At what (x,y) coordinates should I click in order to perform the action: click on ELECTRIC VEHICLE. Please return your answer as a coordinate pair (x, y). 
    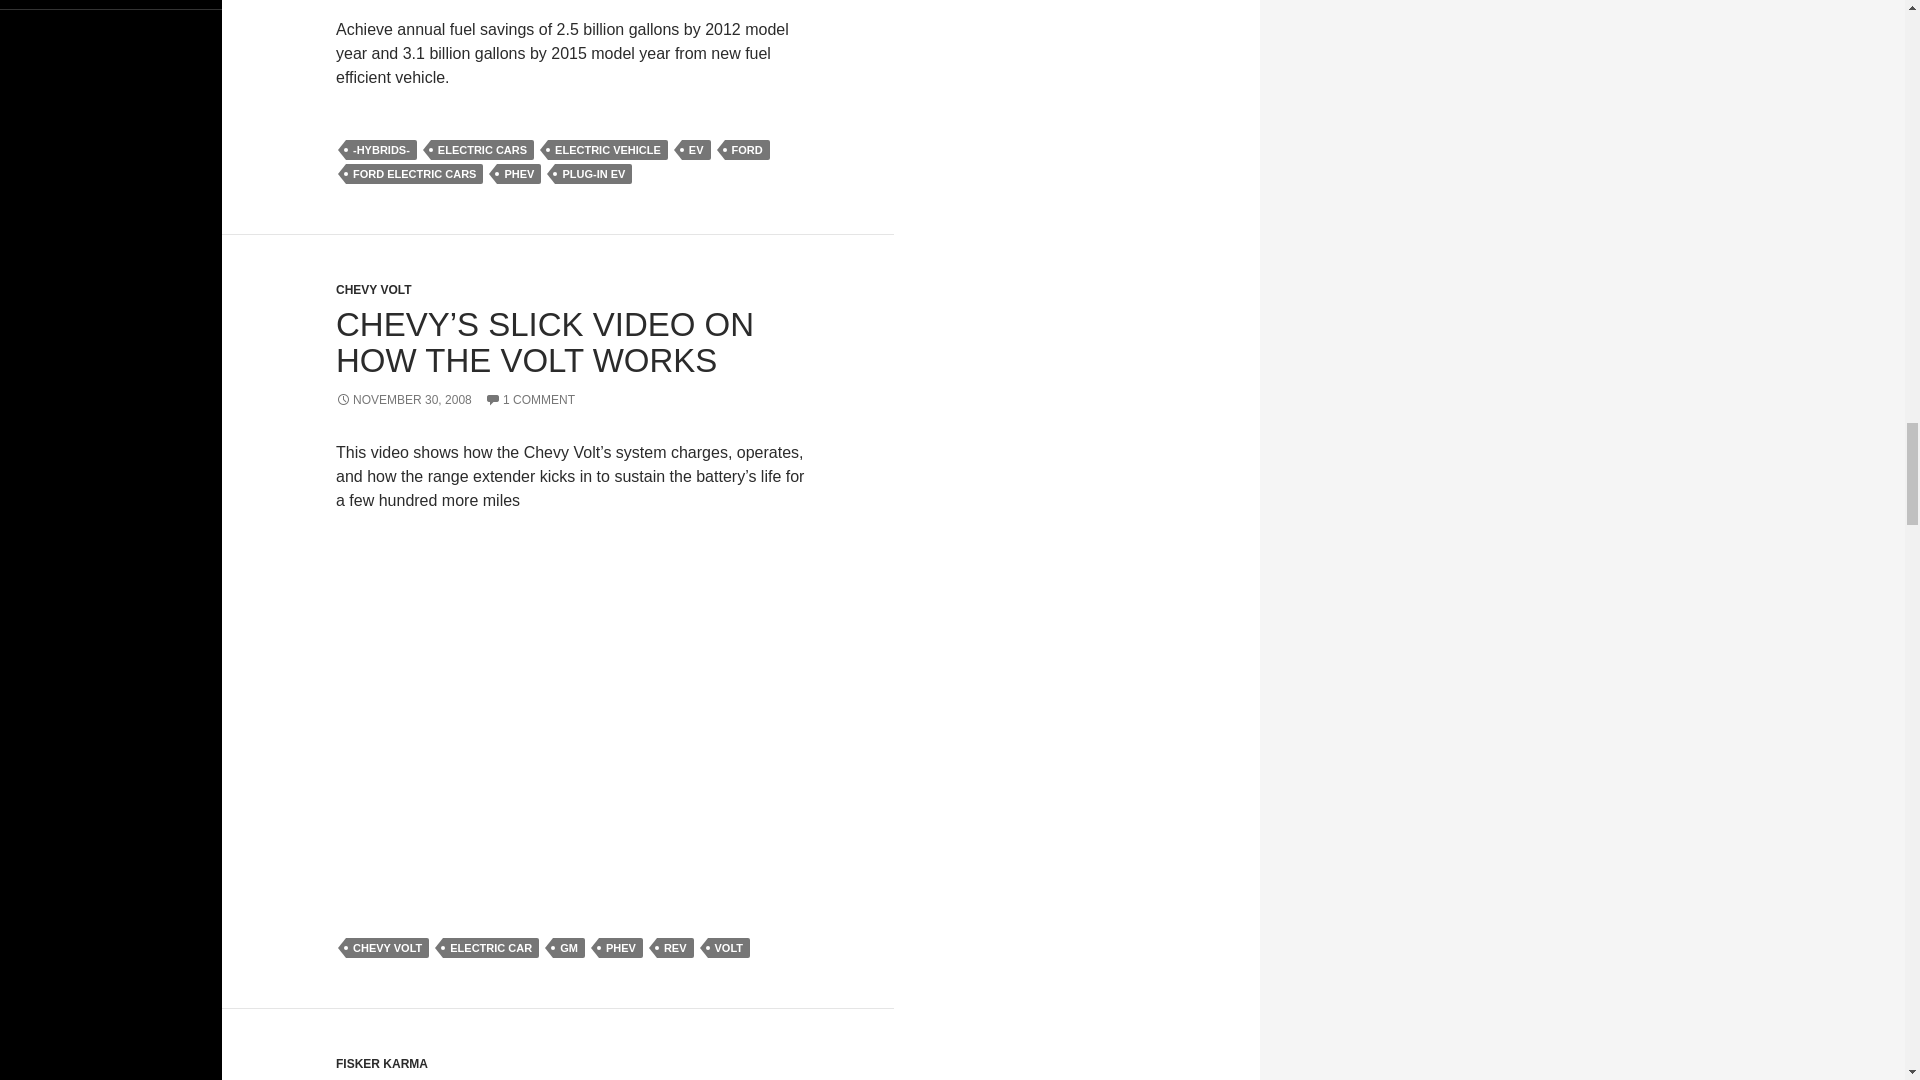
    Looking at the image, I should click on (608, 150).